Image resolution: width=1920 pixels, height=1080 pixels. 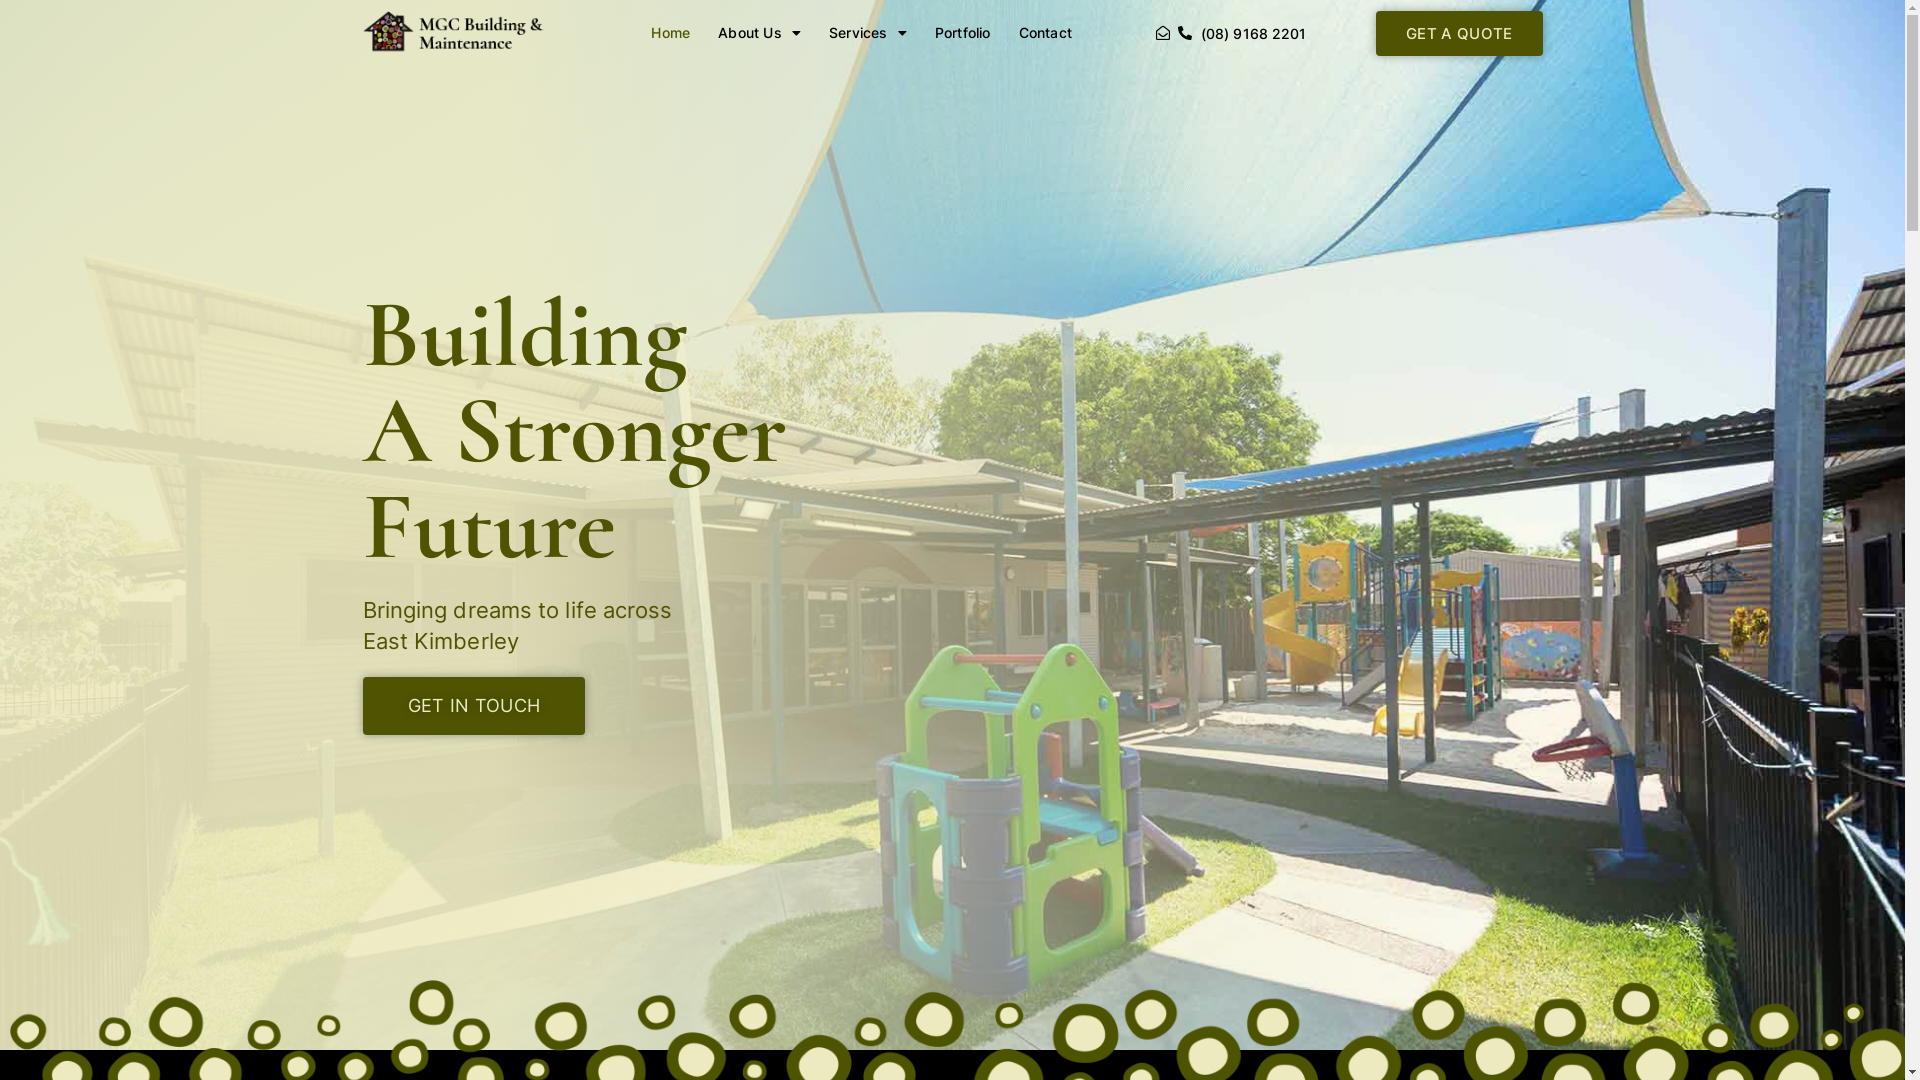 I want to click on Contact, so click(x=1046, y=33).